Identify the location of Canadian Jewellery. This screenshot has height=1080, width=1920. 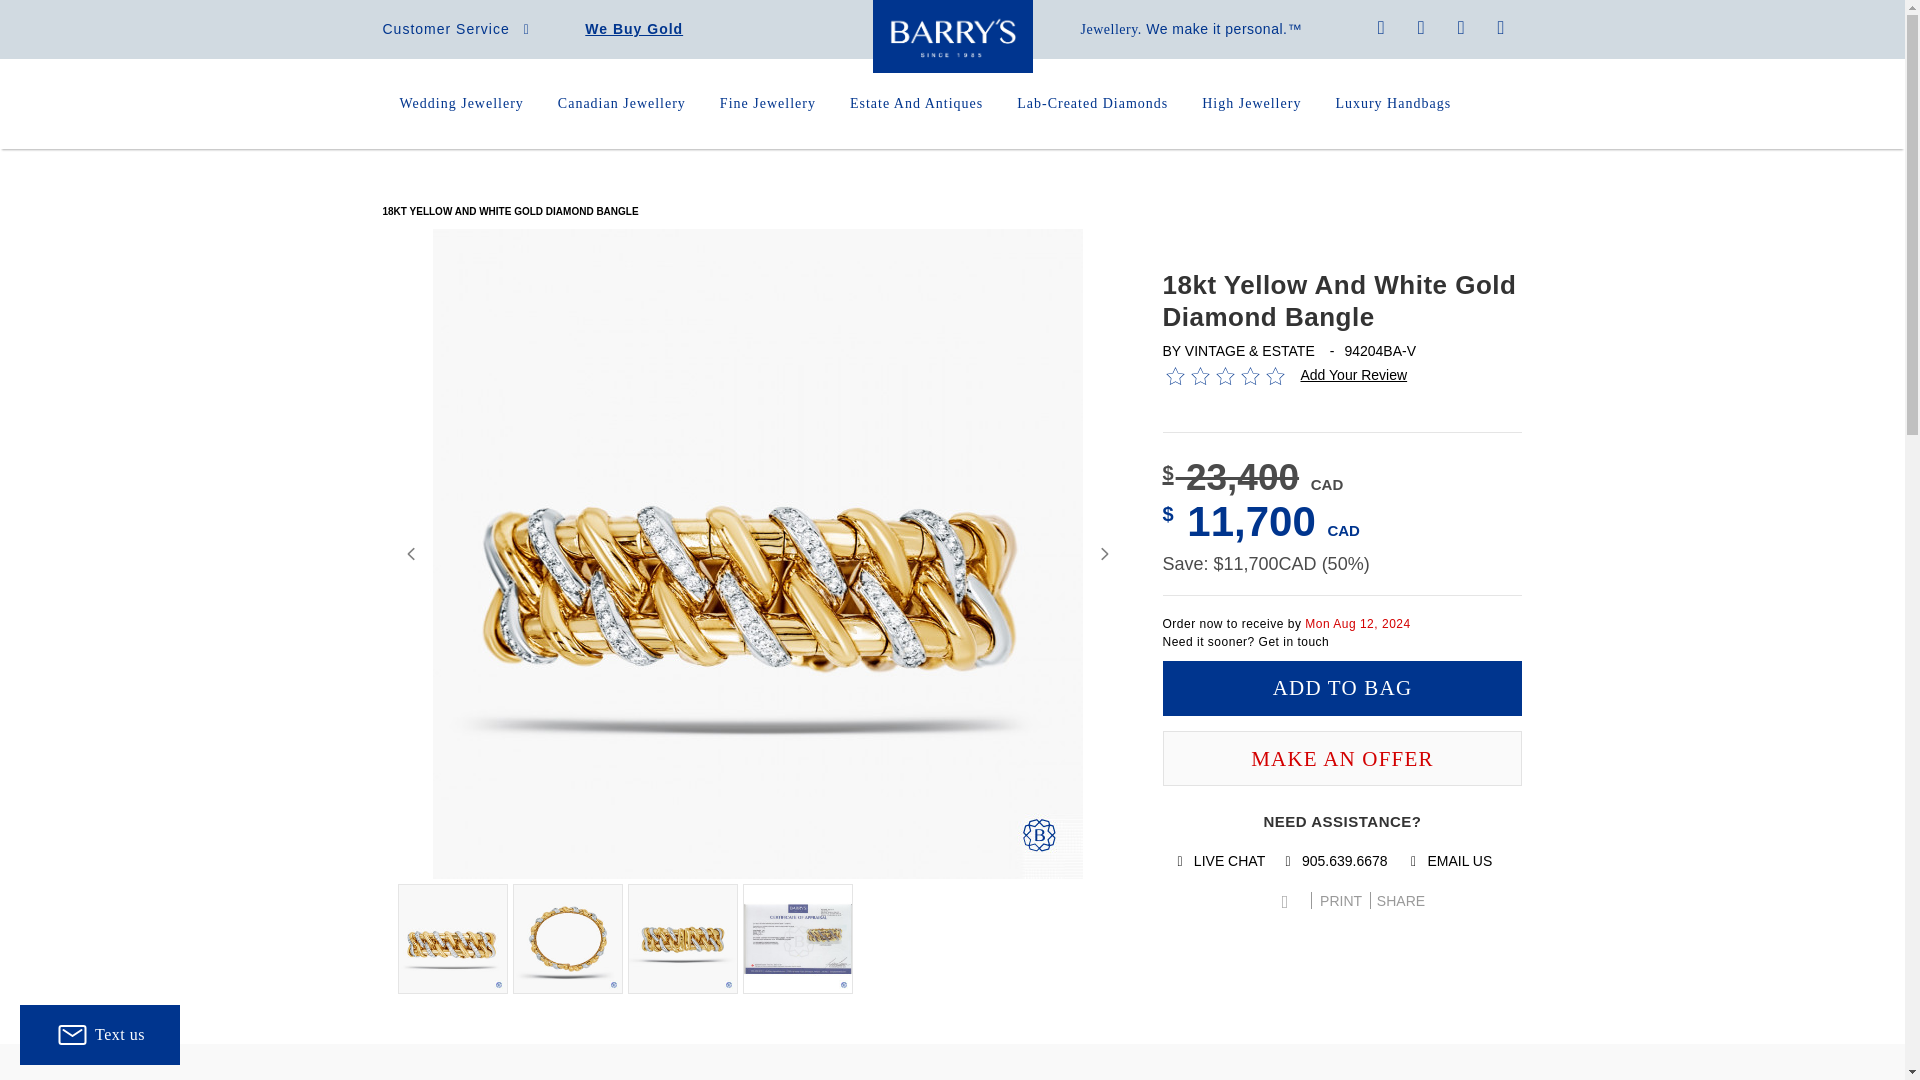
(622, 104).